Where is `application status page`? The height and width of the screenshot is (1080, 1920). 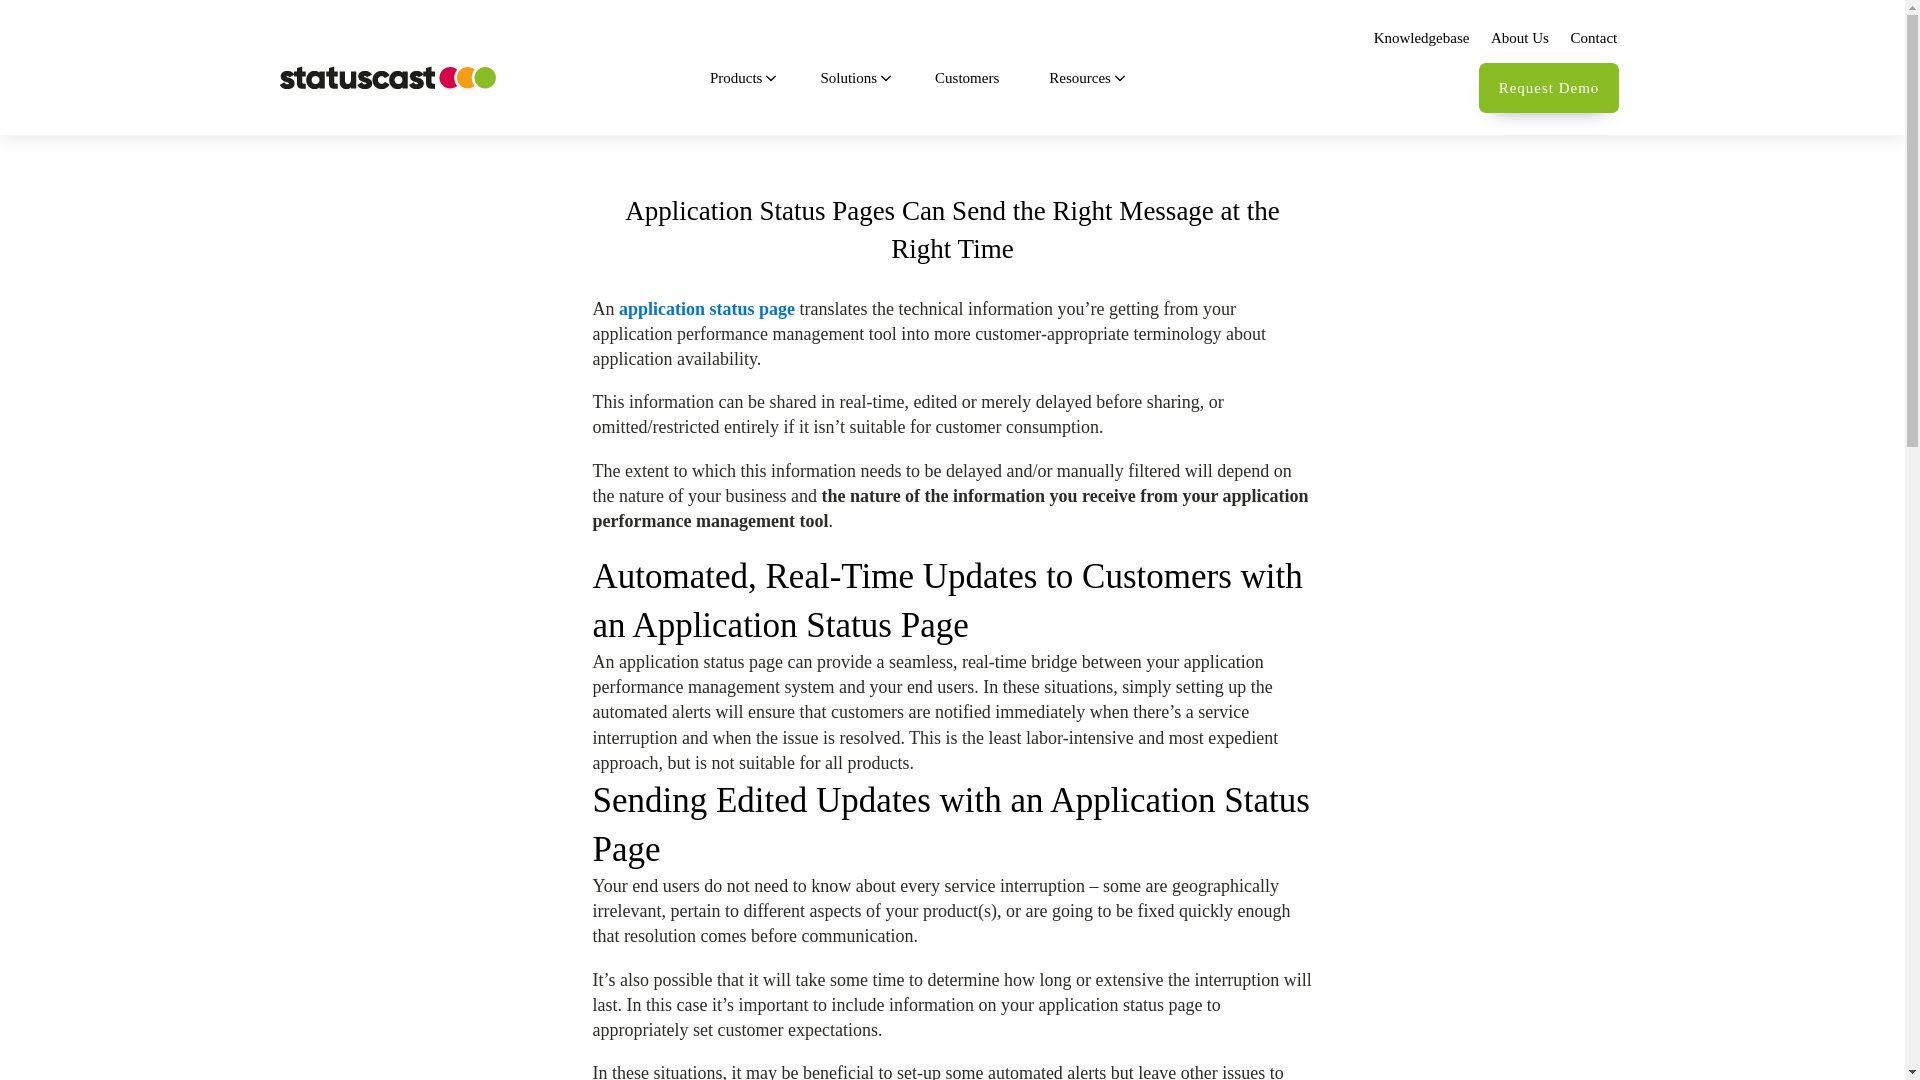
application status page is located at coordinates (706, 308).